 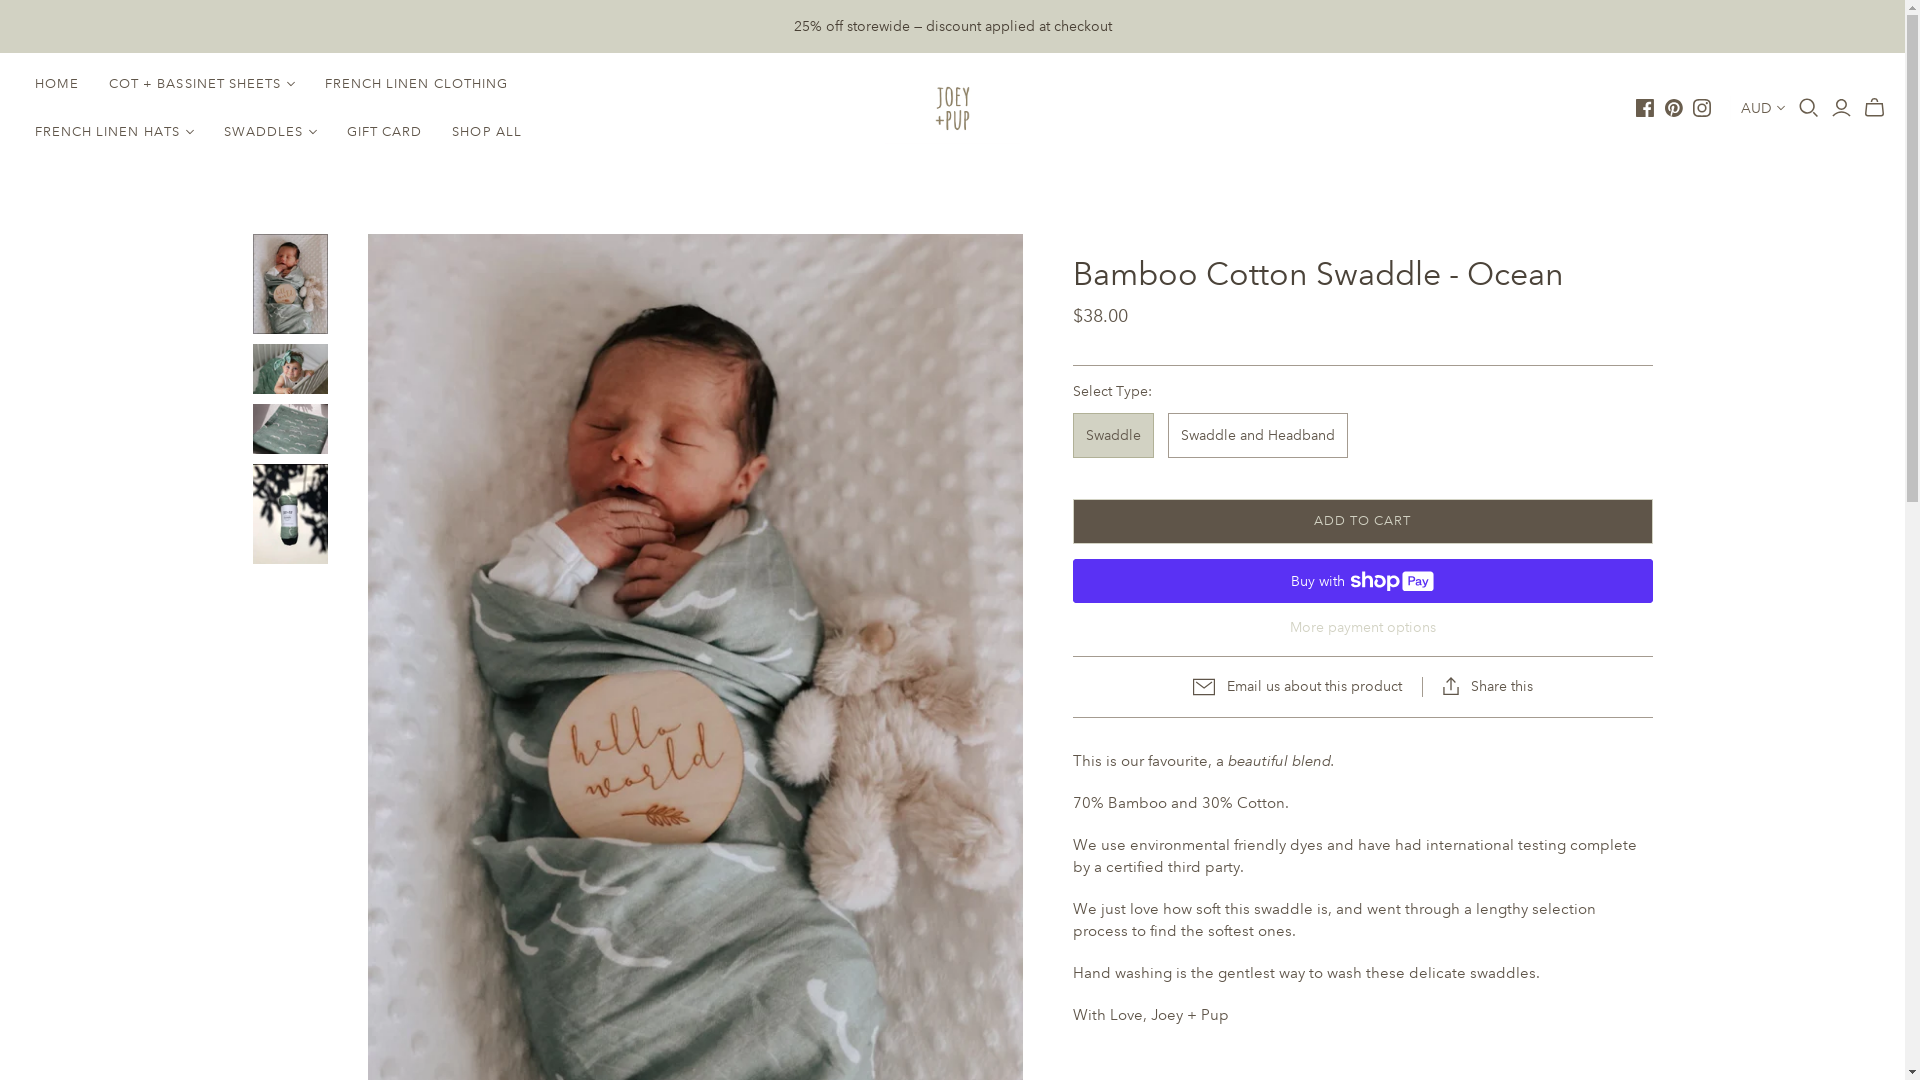 I want to click on GIFT CARD, so click(x=384, y=132).